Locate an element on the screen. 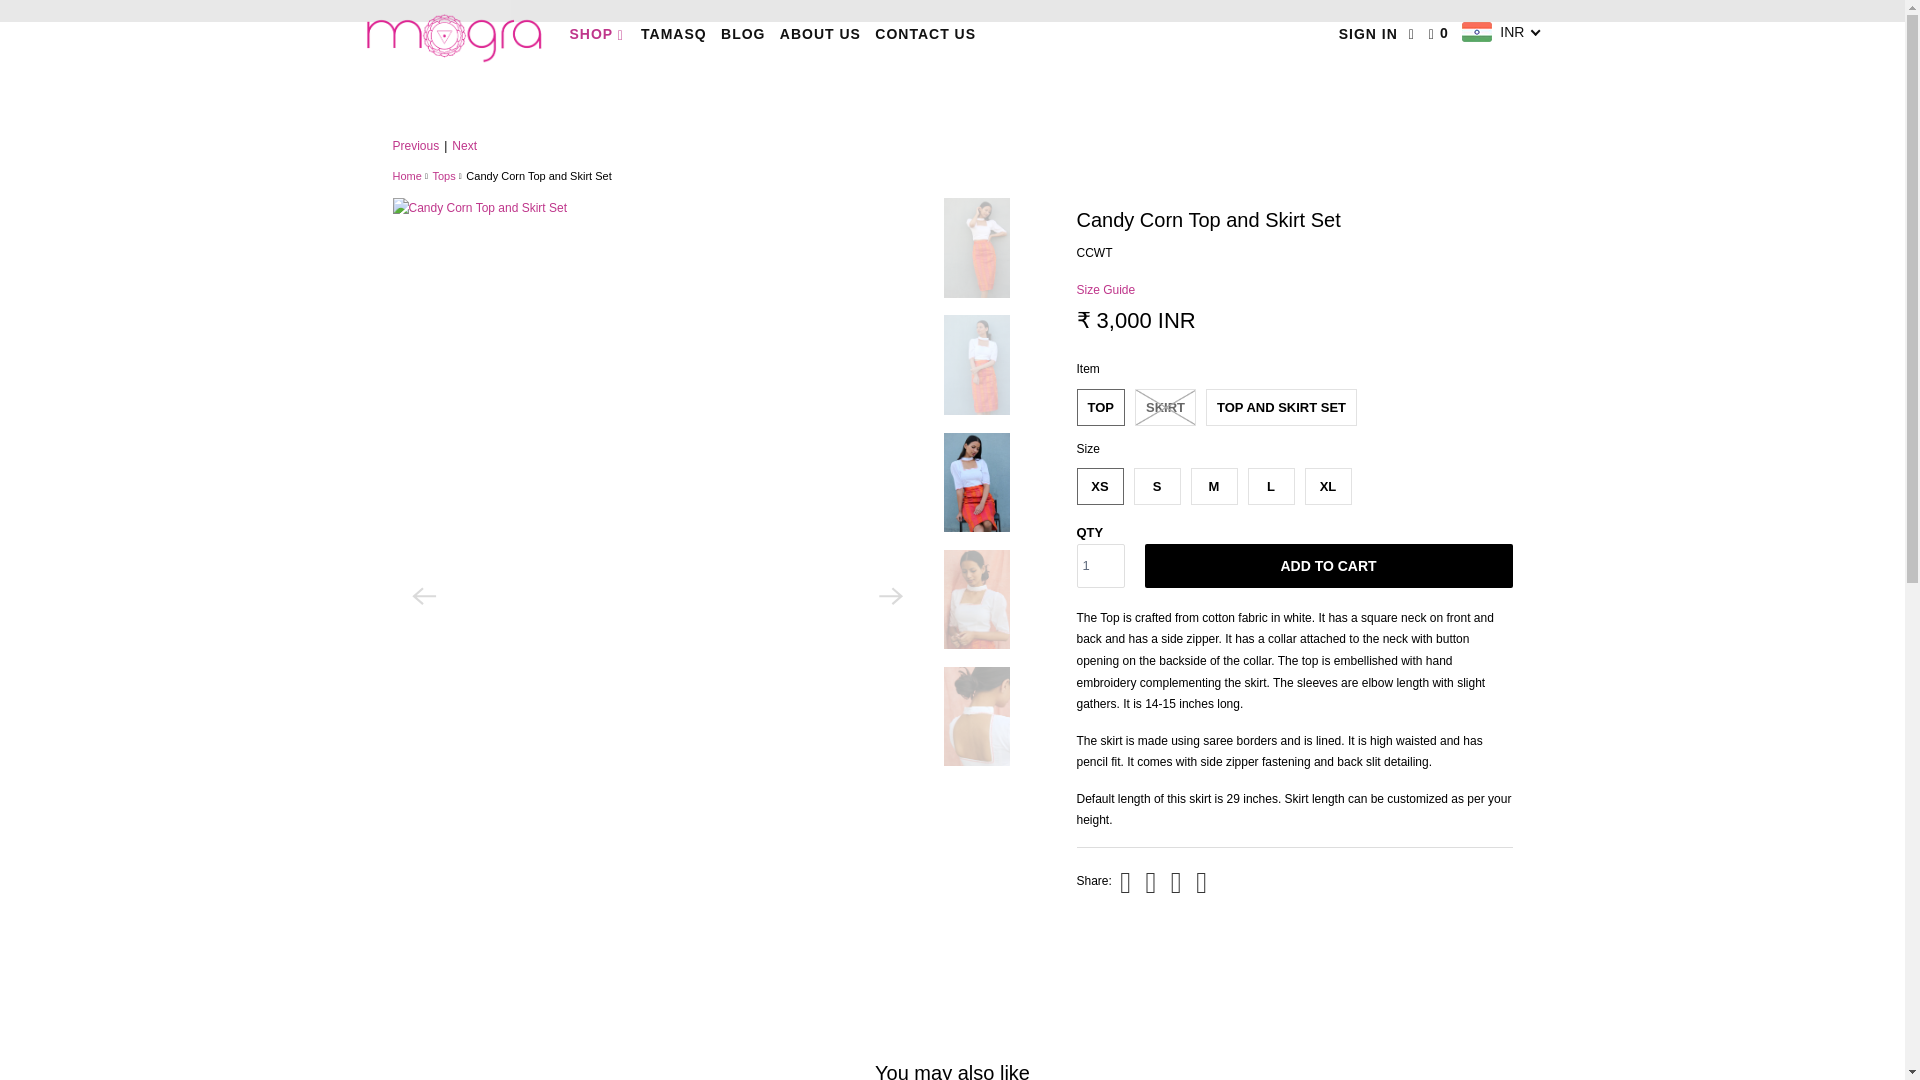 This screenshot has height=1080, width=1920. Email this to a friend is located at coordinates (1198, 882).